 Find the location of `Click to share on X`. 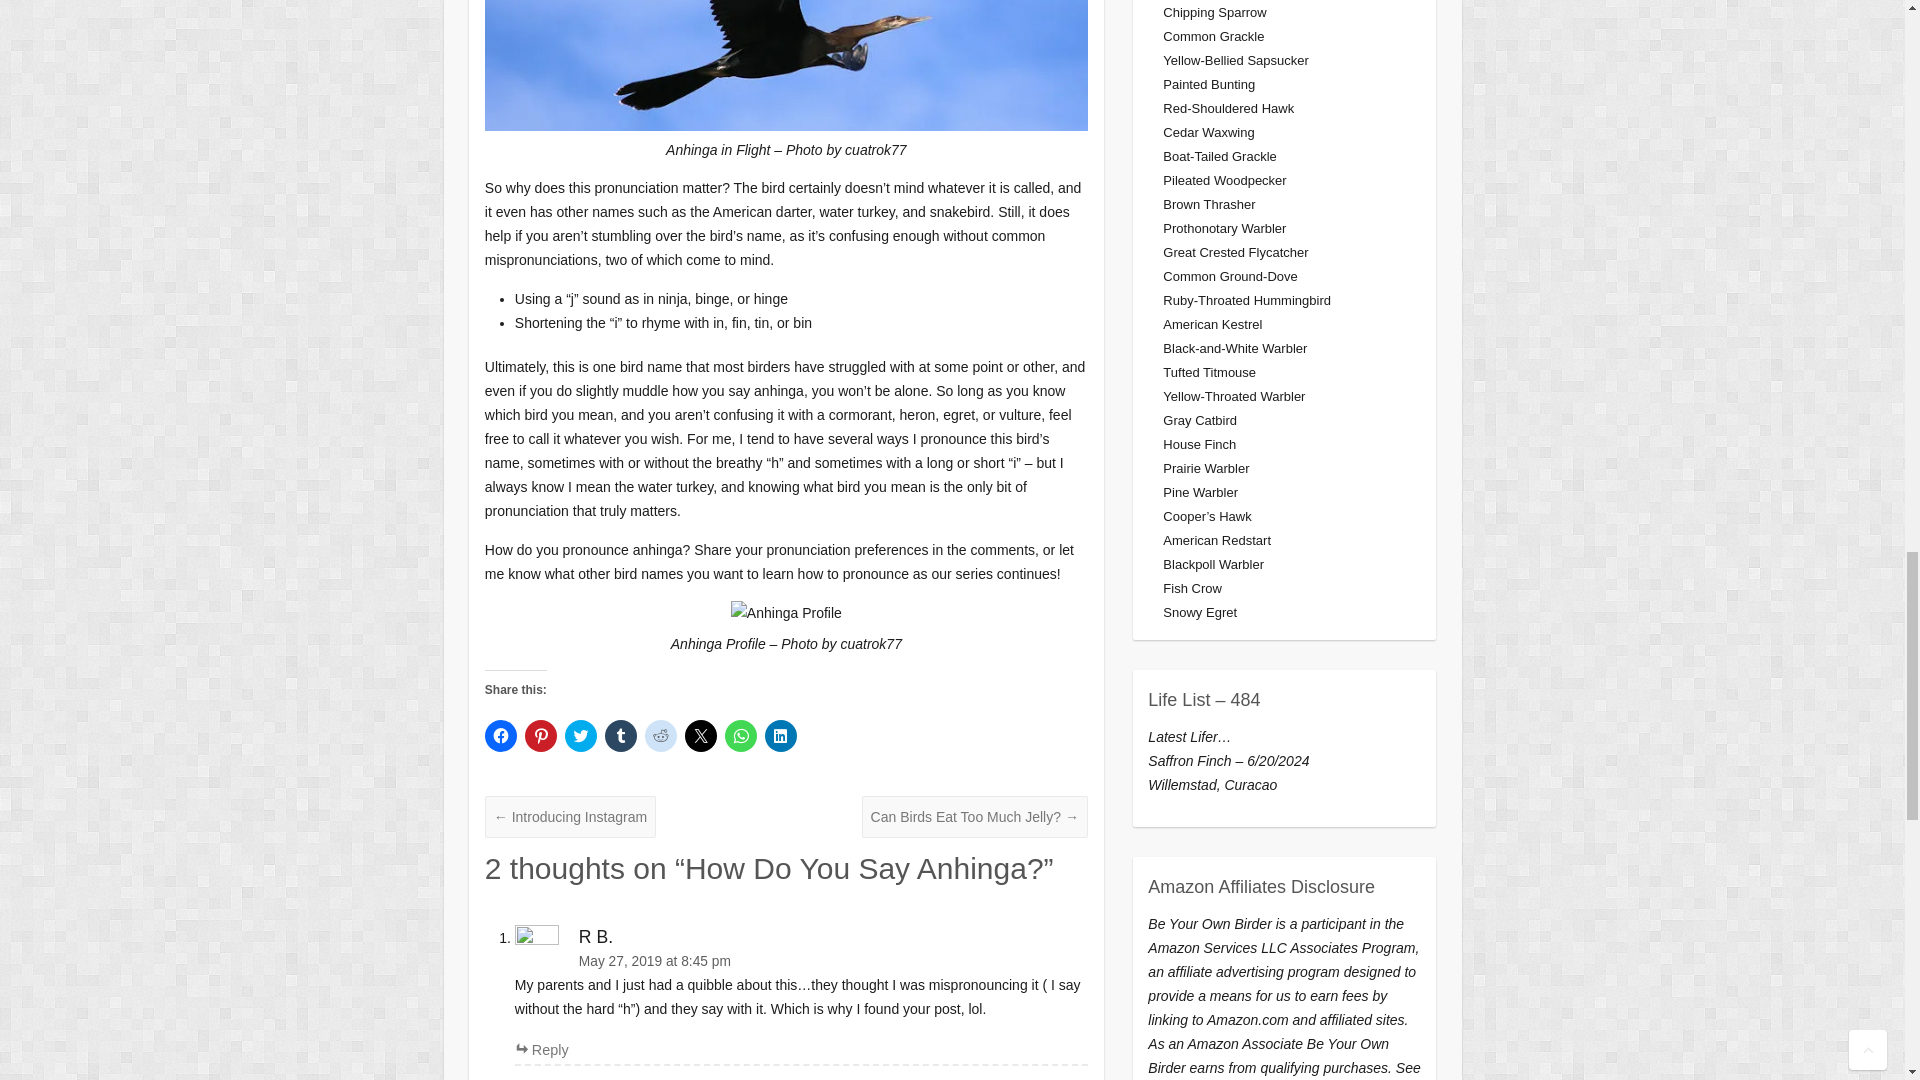

Click to share on X is located at coordinates (700, 736).